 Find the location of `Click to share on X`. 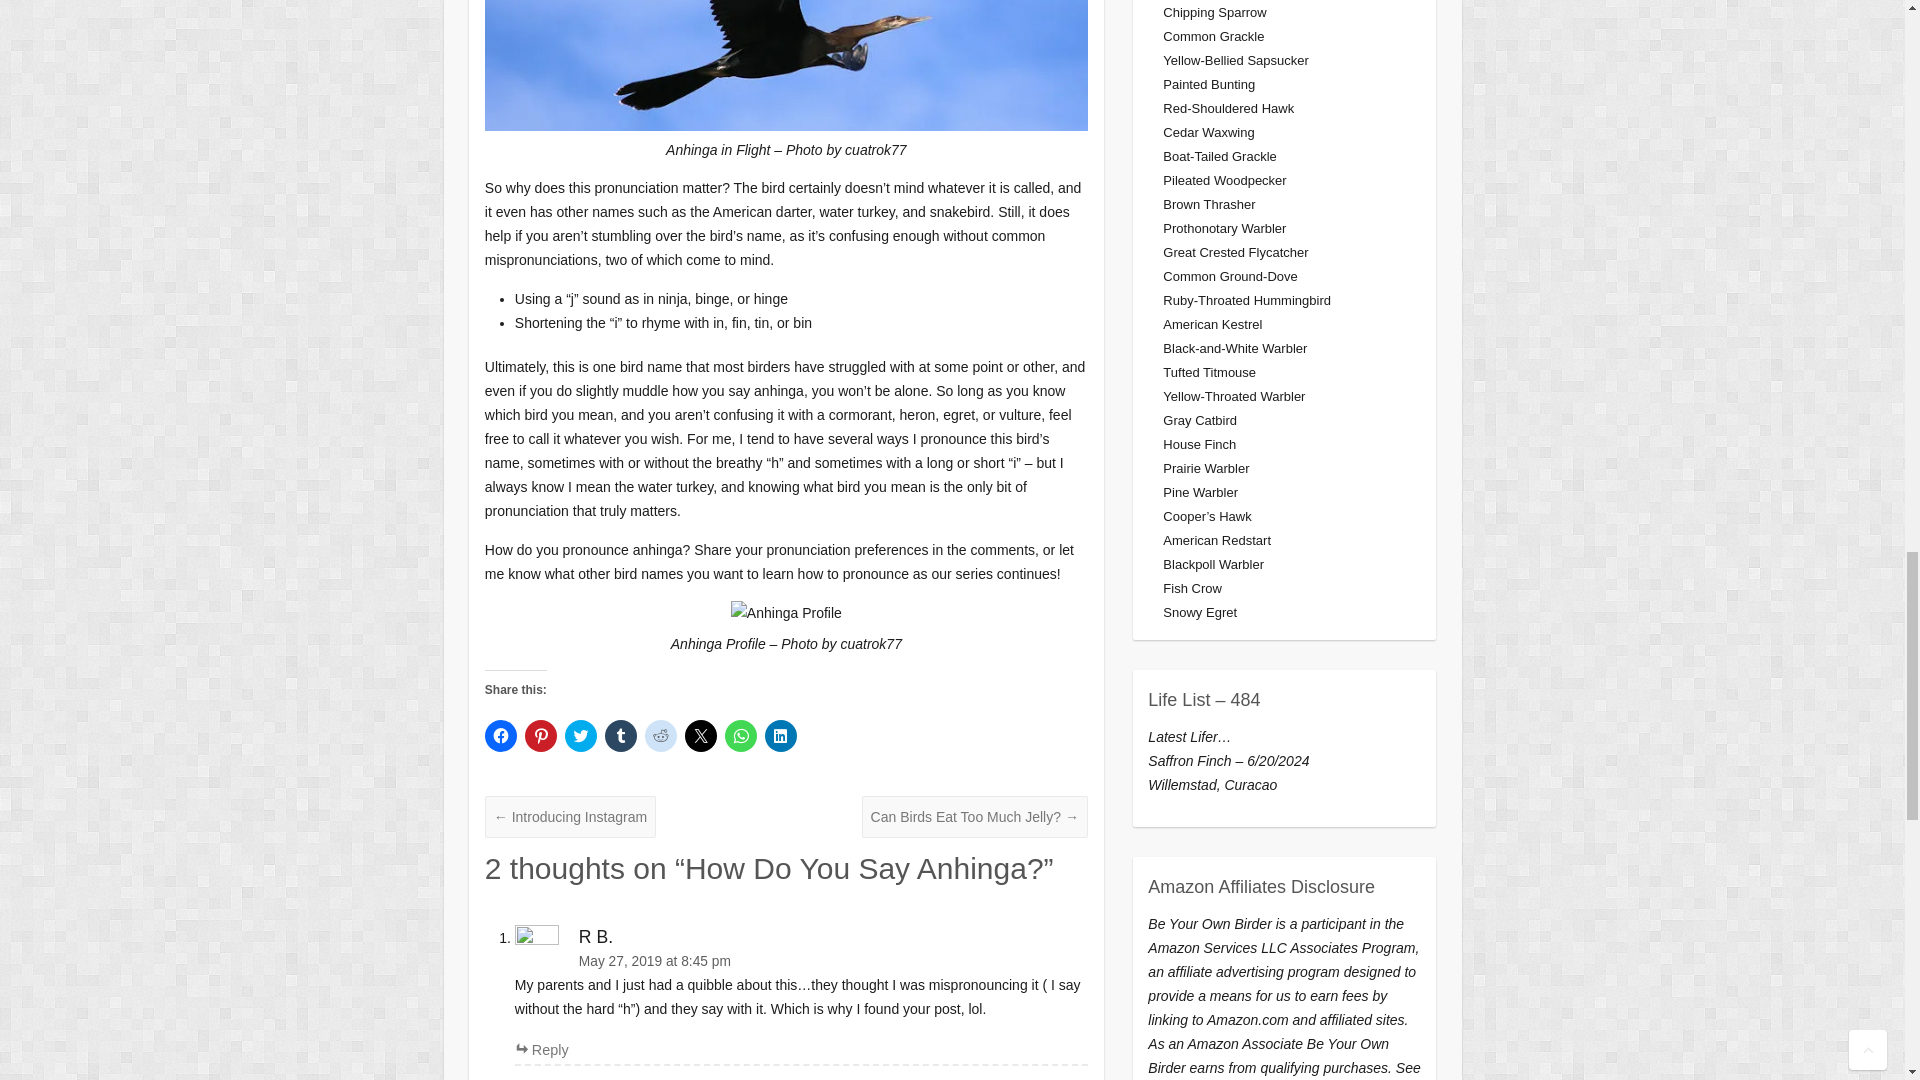

Click to share on X is located at coordinates (700, 736).